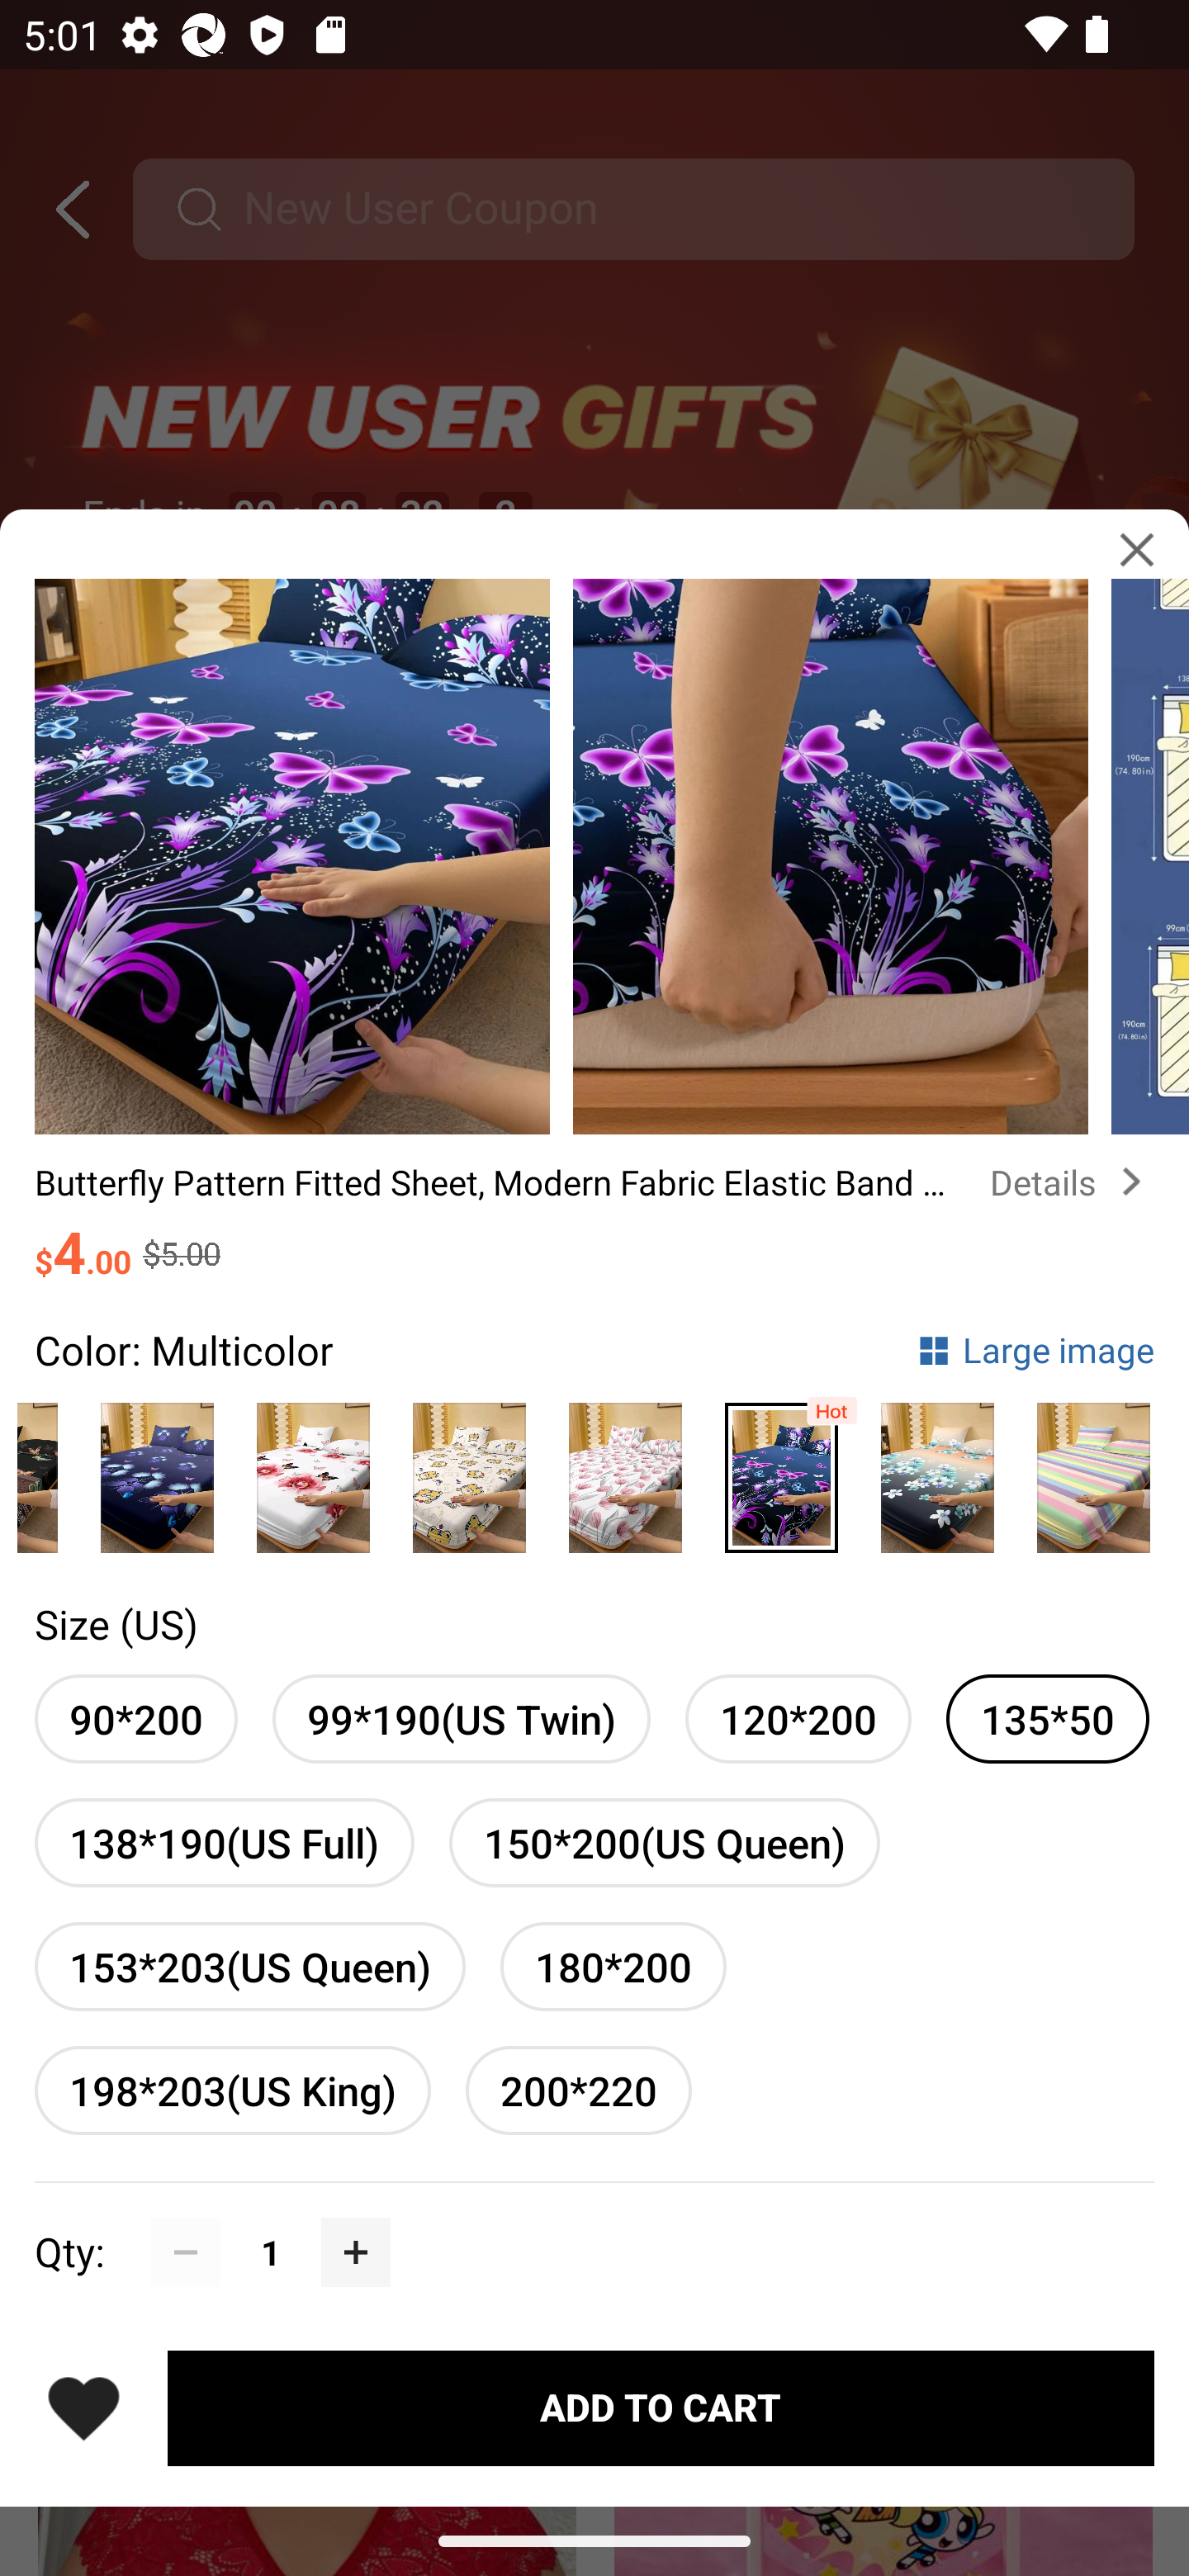 The width and height of the screenshot is (1189, 2576). Describe the element at coordinates (937, 1470) in the screenshot. I see `Multicolor` at that location.